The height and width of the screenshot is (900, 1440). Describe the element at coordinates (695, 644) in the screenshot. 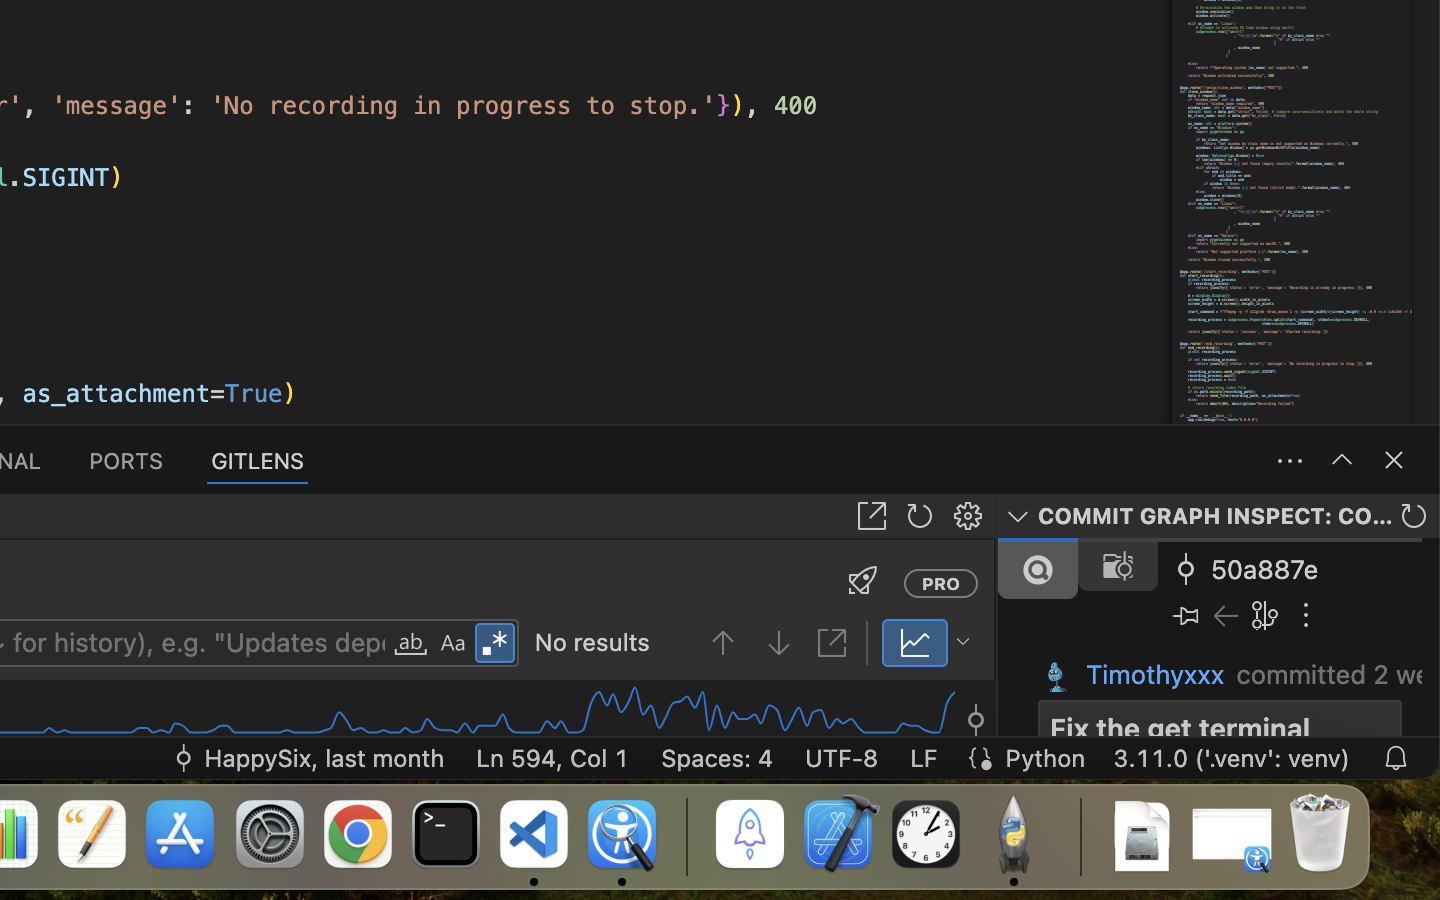

I see `No results   ` at that location.